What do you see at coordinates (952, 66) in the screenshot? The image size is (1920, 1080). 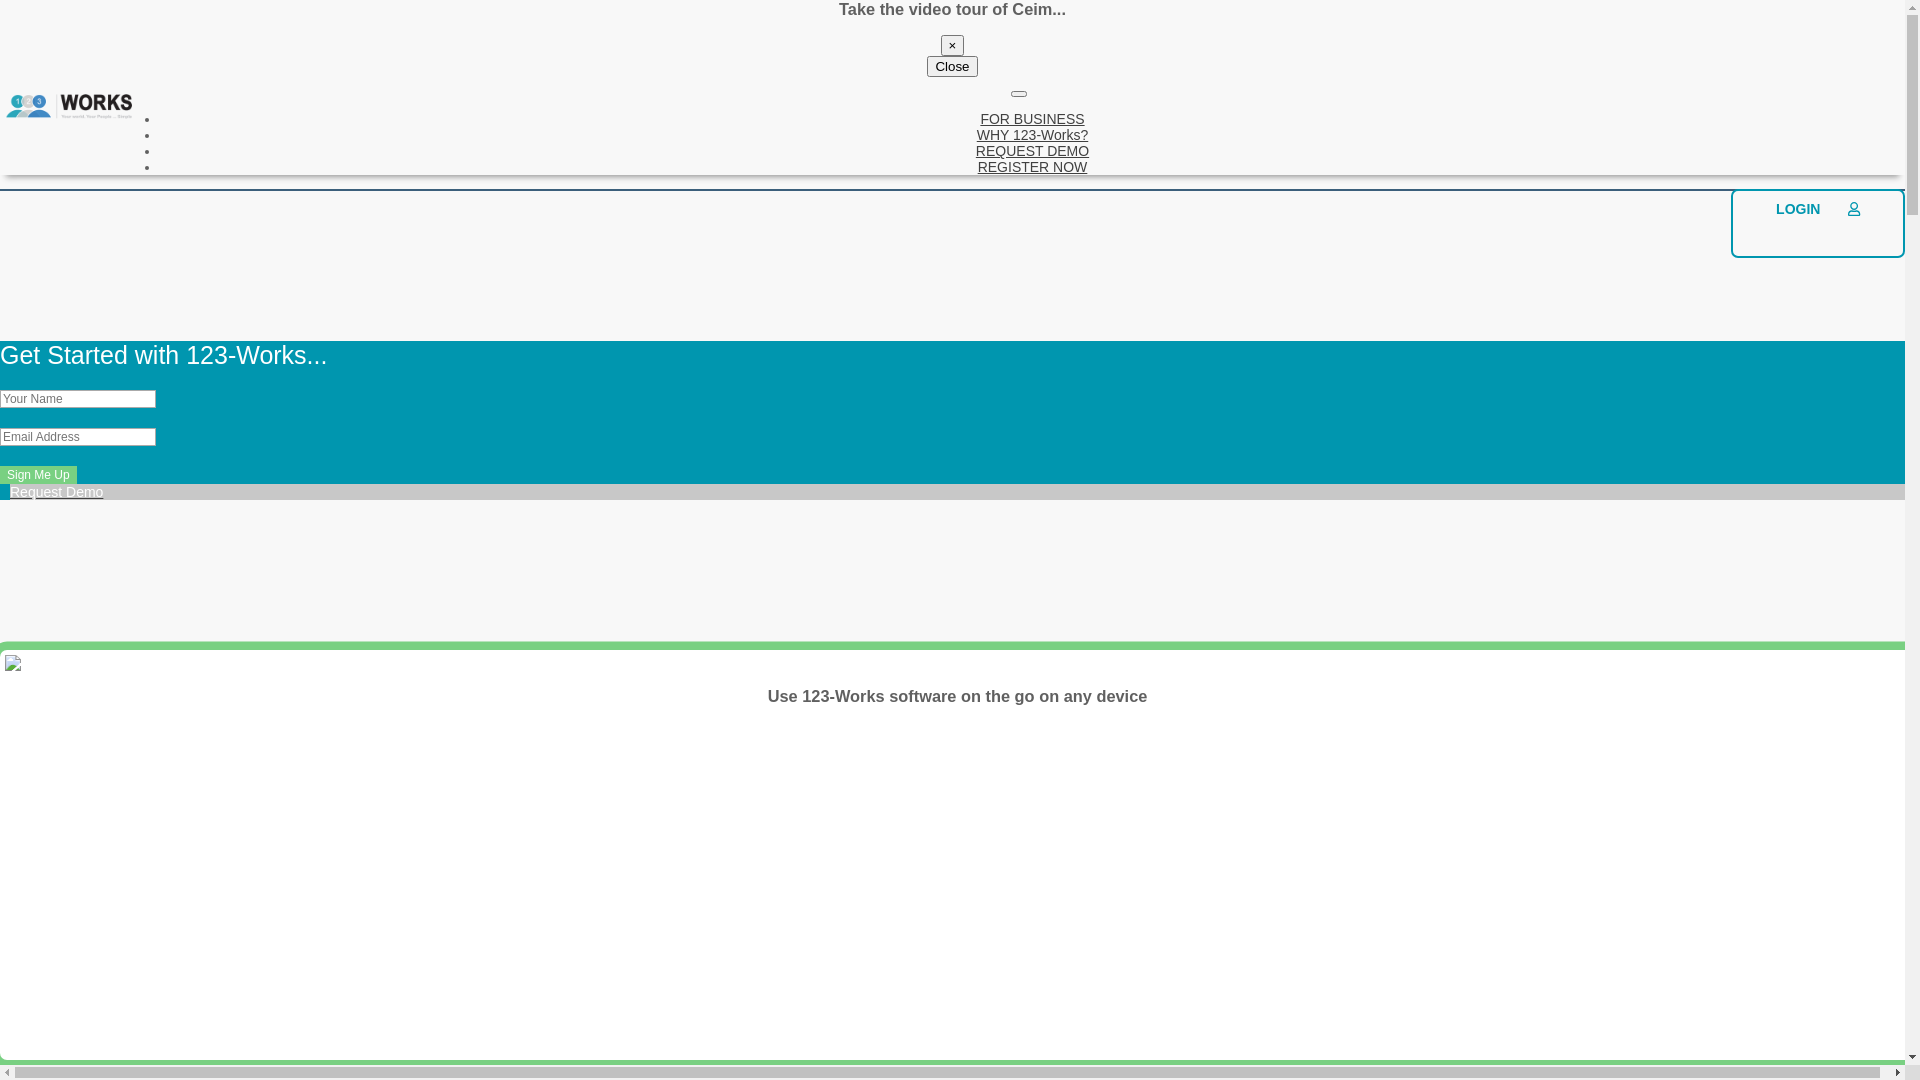 I see `Close` at bounding box center [952, 66].